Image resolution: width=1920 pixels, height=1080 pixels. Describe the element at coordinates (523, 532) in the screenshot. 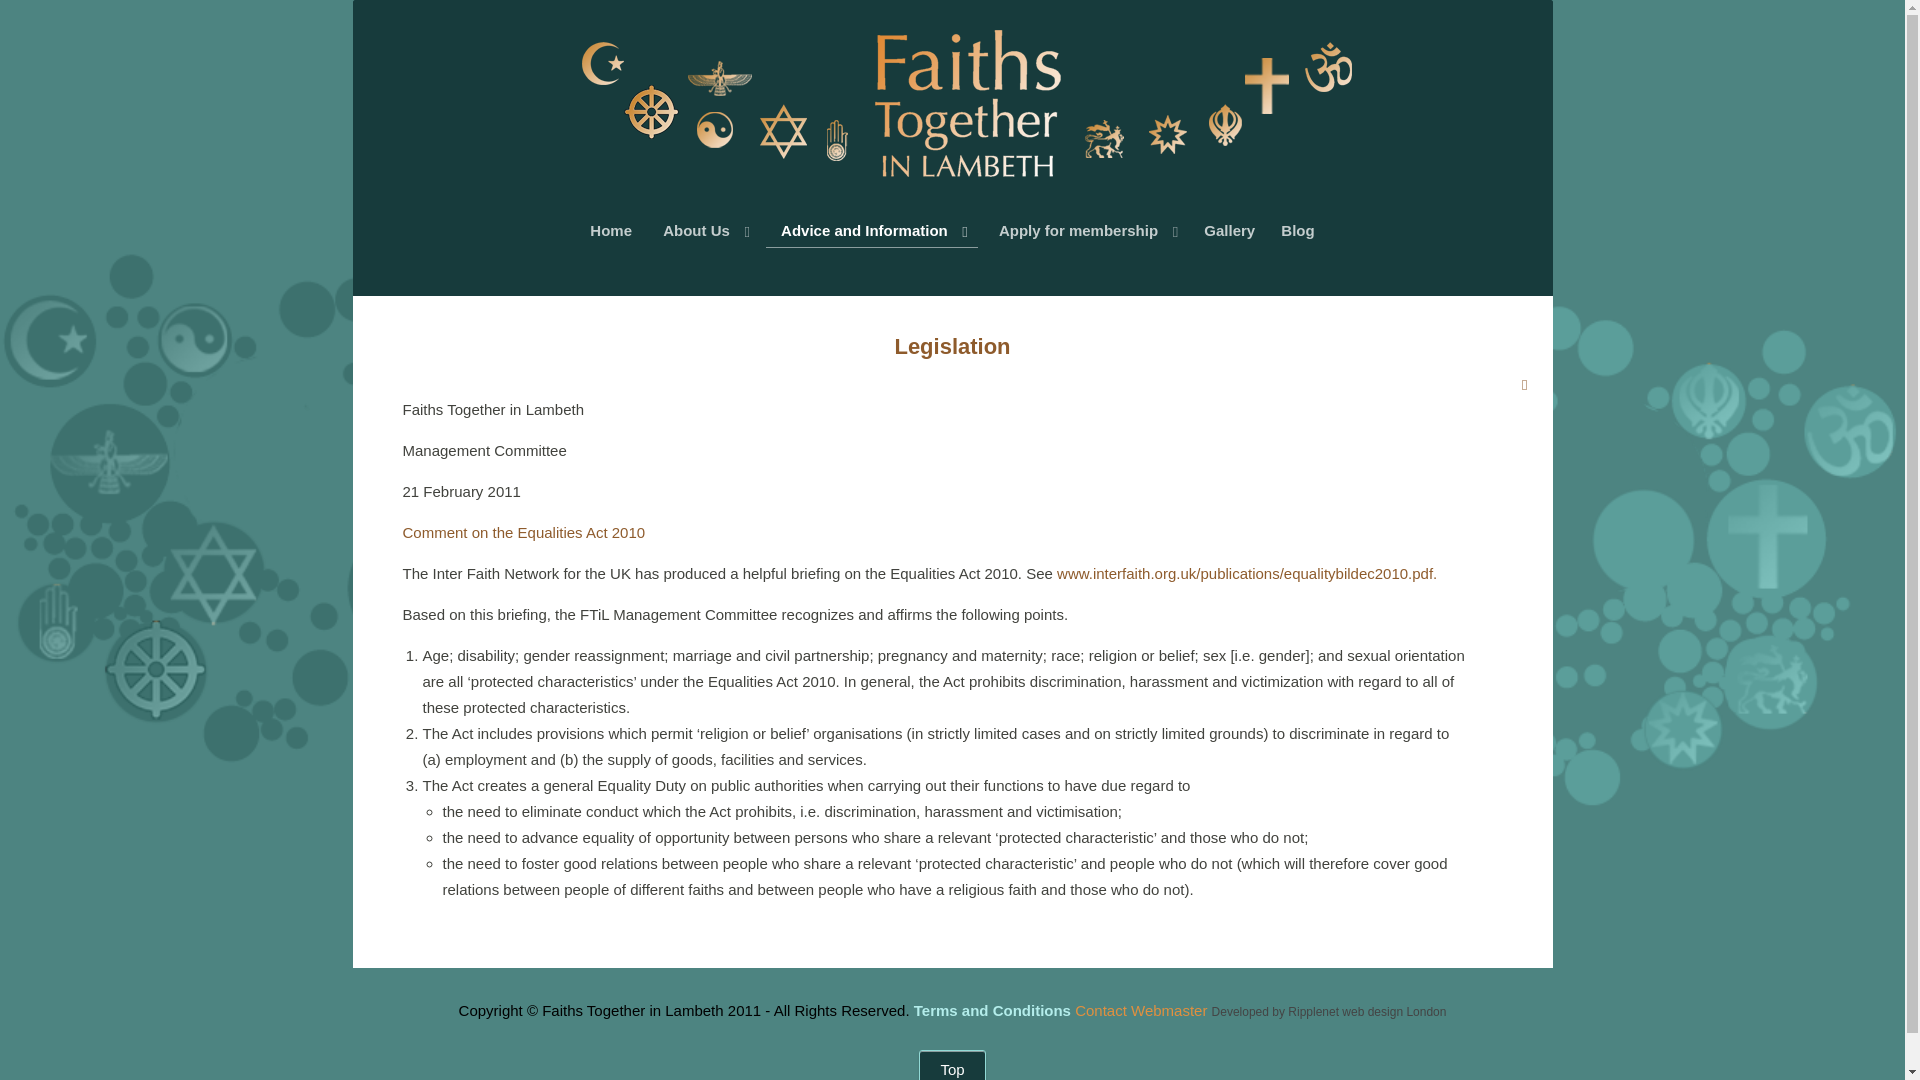

I see `Comment on the Equalities Act 2010` at that location.